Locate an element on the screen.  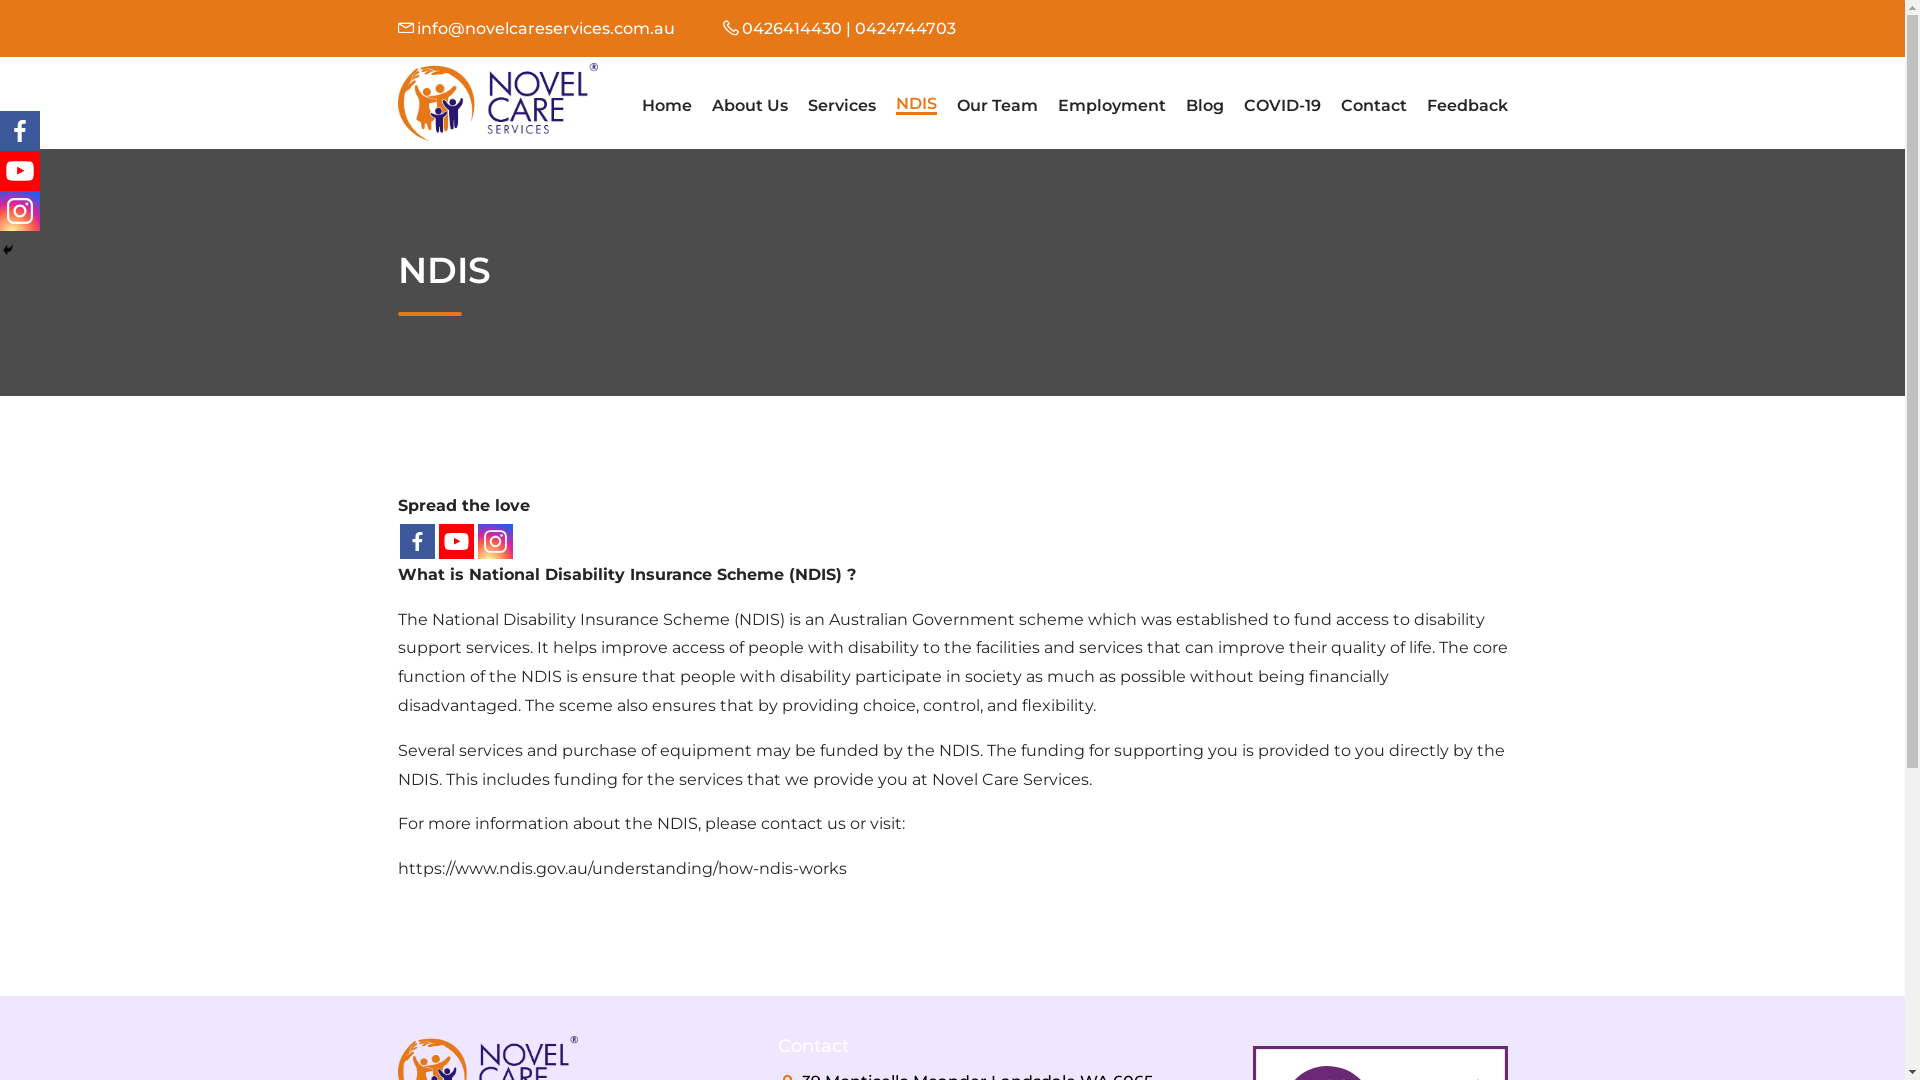
Home is located at coordinates (667, 106).